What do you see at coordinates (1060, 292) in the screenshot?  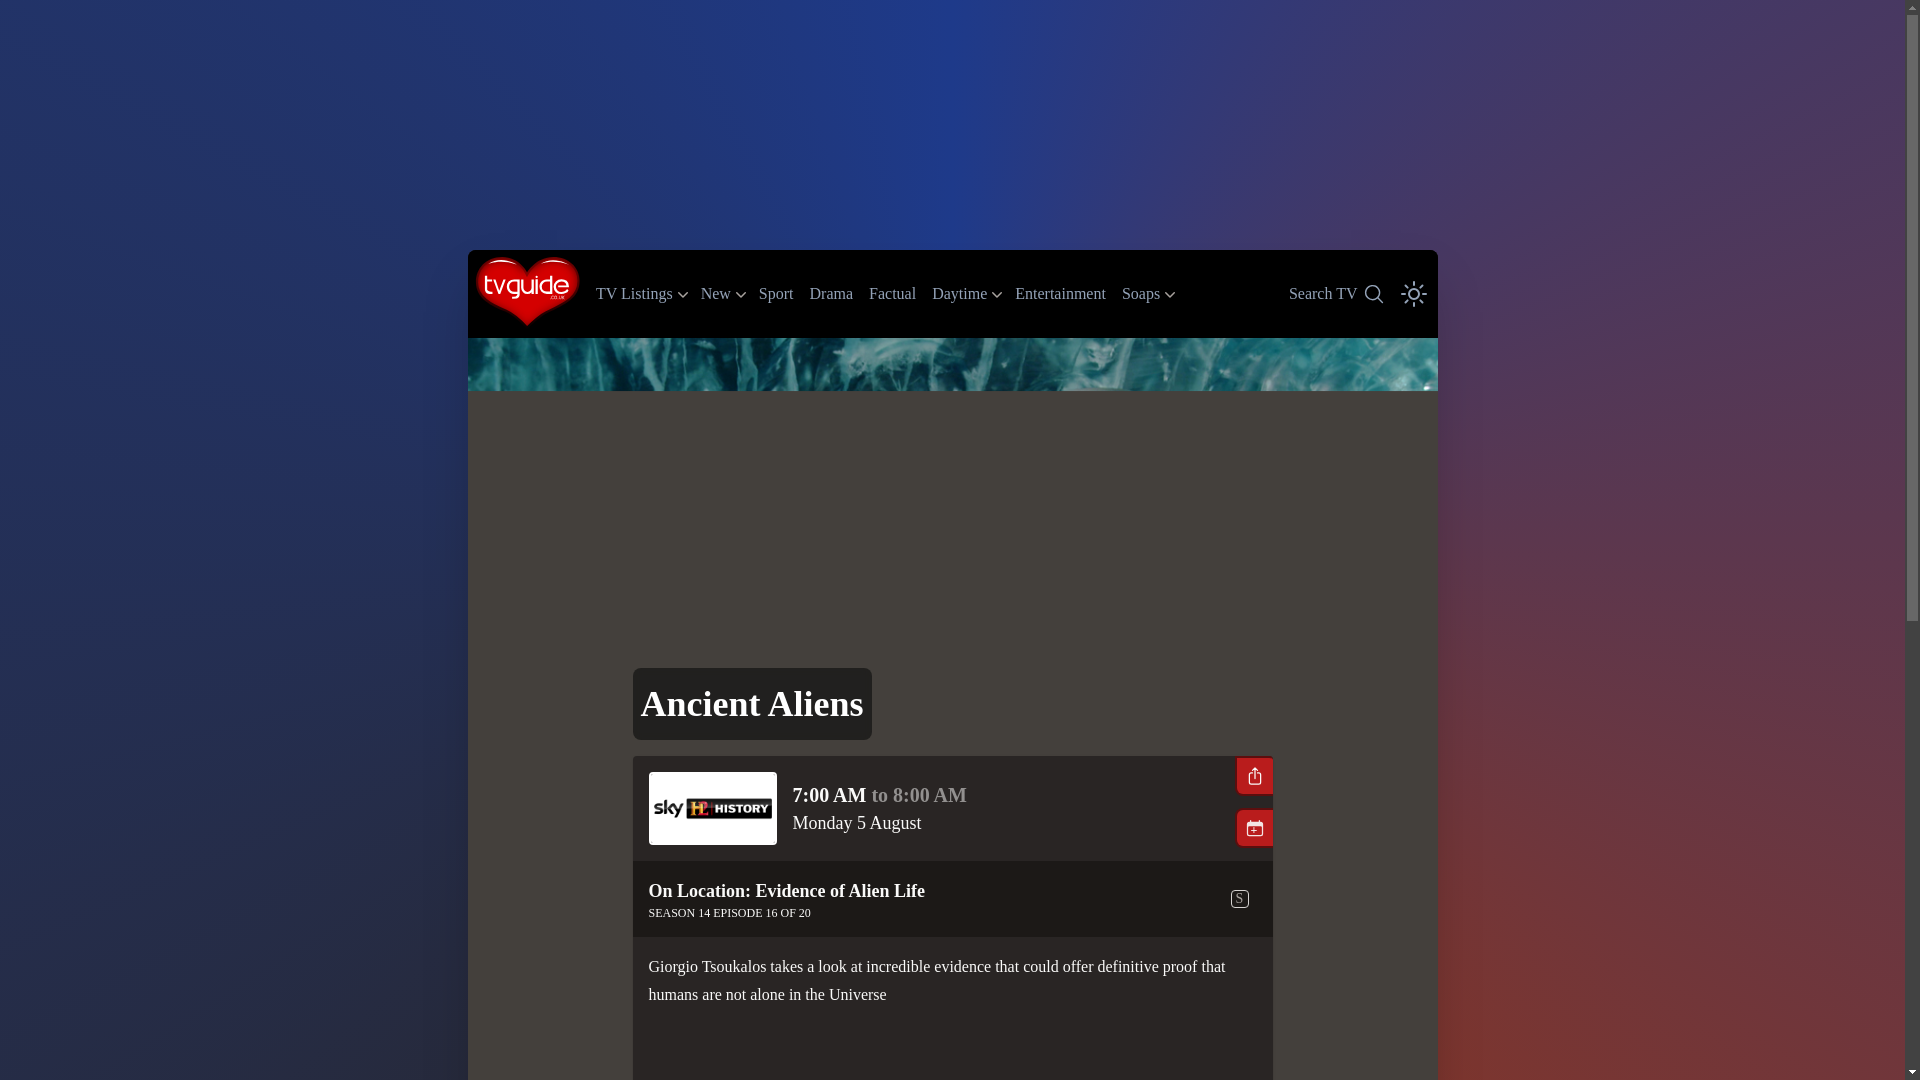 I see `Search TV Guide` at bounding box center [1060, 292].